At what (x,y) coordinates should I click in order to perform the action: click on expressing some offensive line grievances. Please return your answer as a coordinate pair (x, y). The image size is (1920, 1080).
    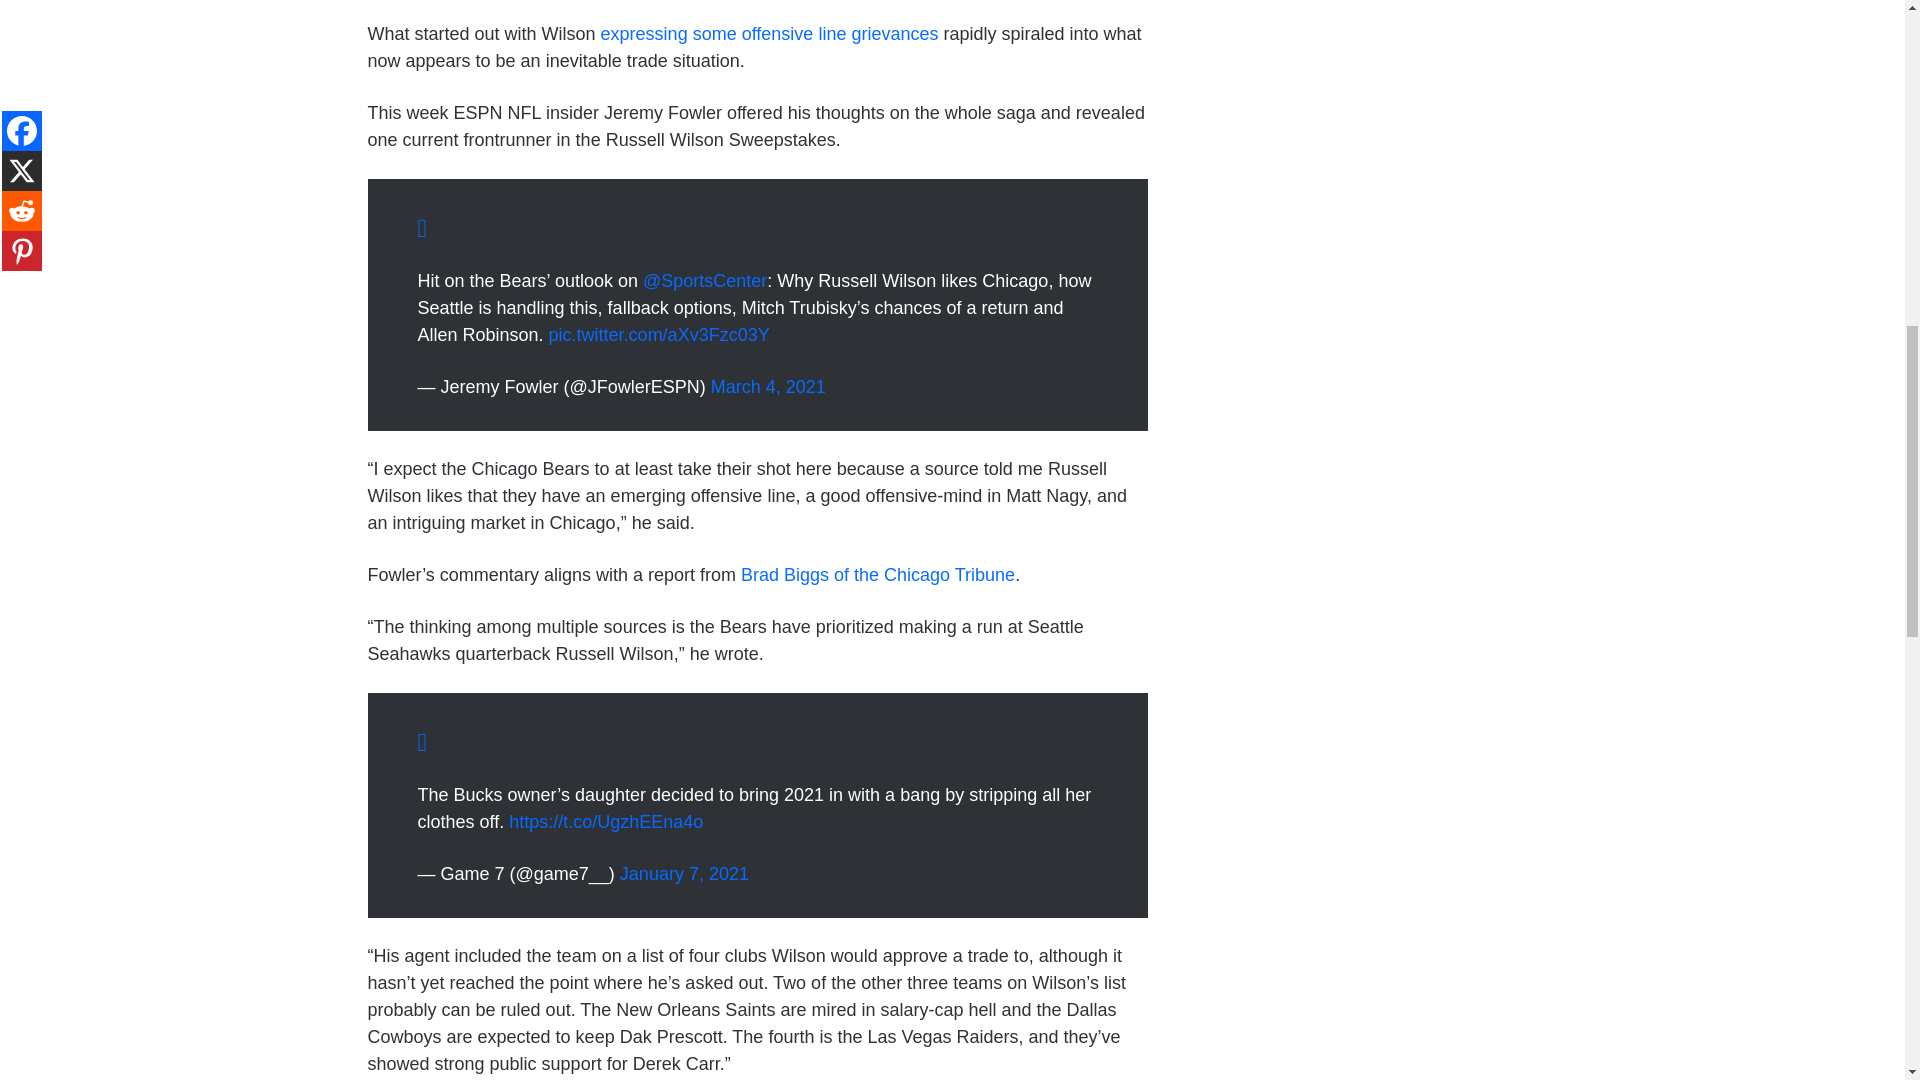
    Looking at the image, I should click on (769, 34).